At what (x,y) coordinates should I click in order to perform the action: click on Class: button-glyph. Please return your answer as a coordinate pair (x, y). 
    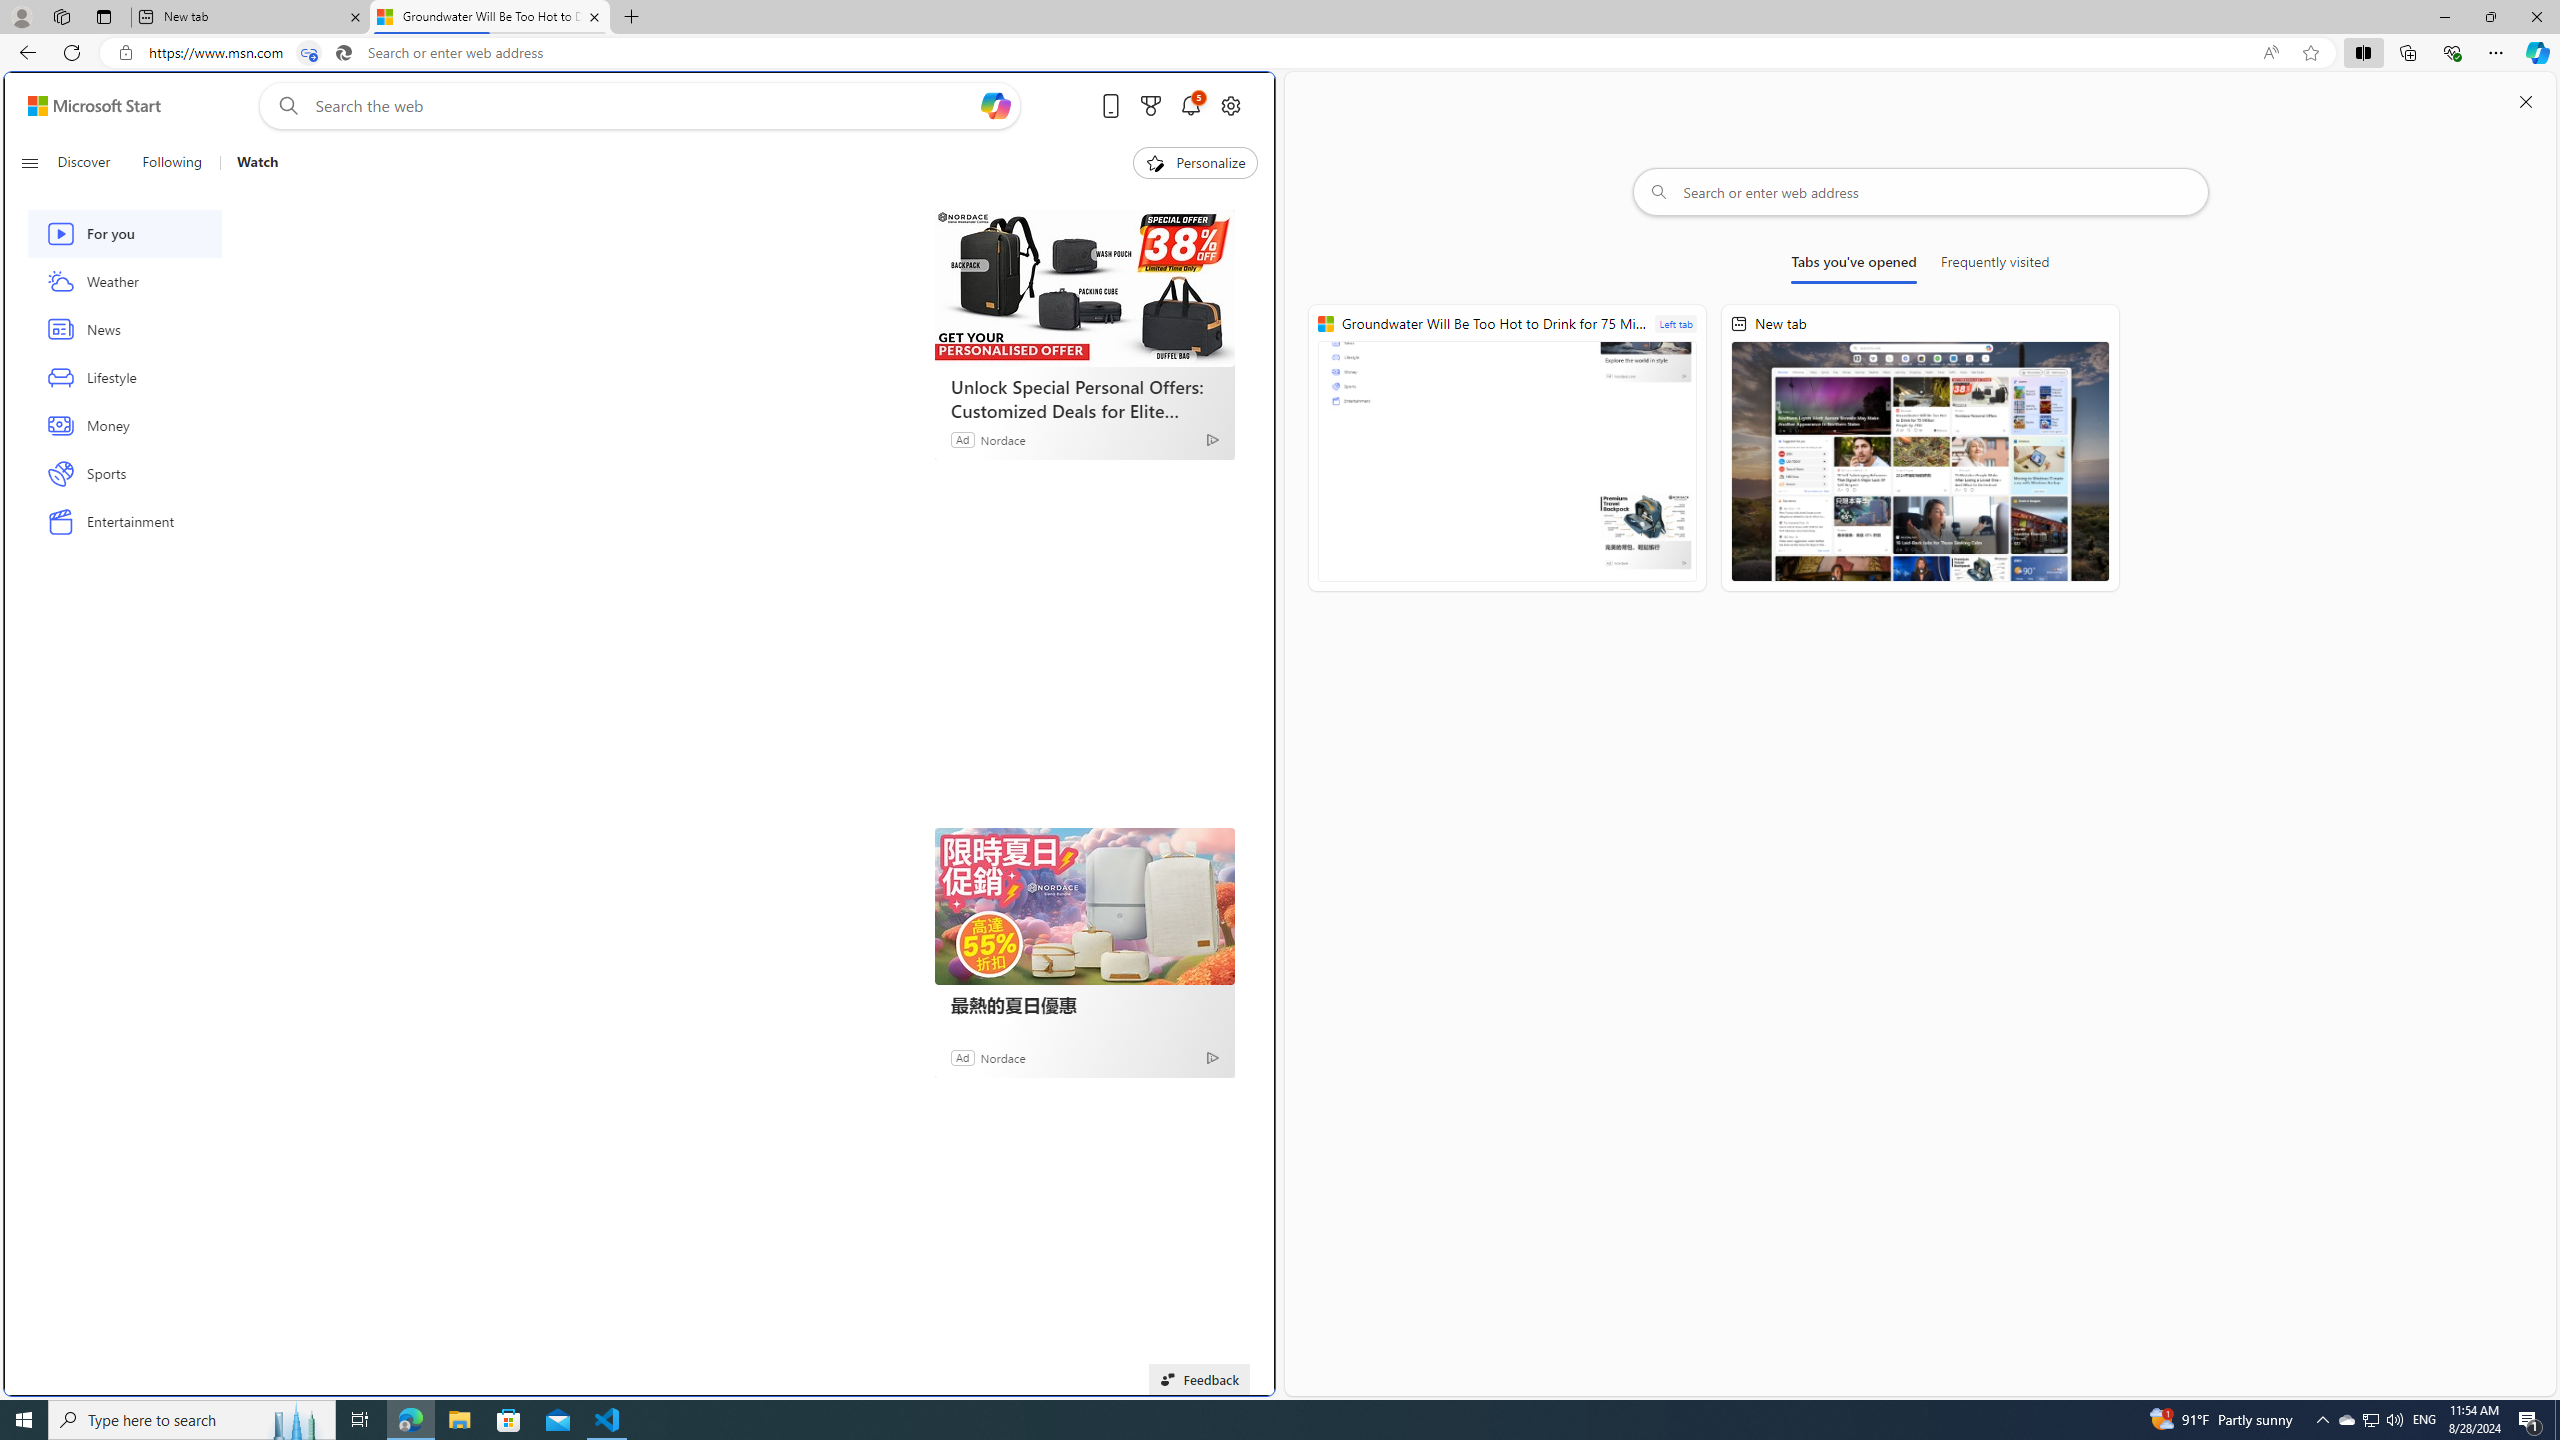
    Looking at the image, I should click on (29, 163).